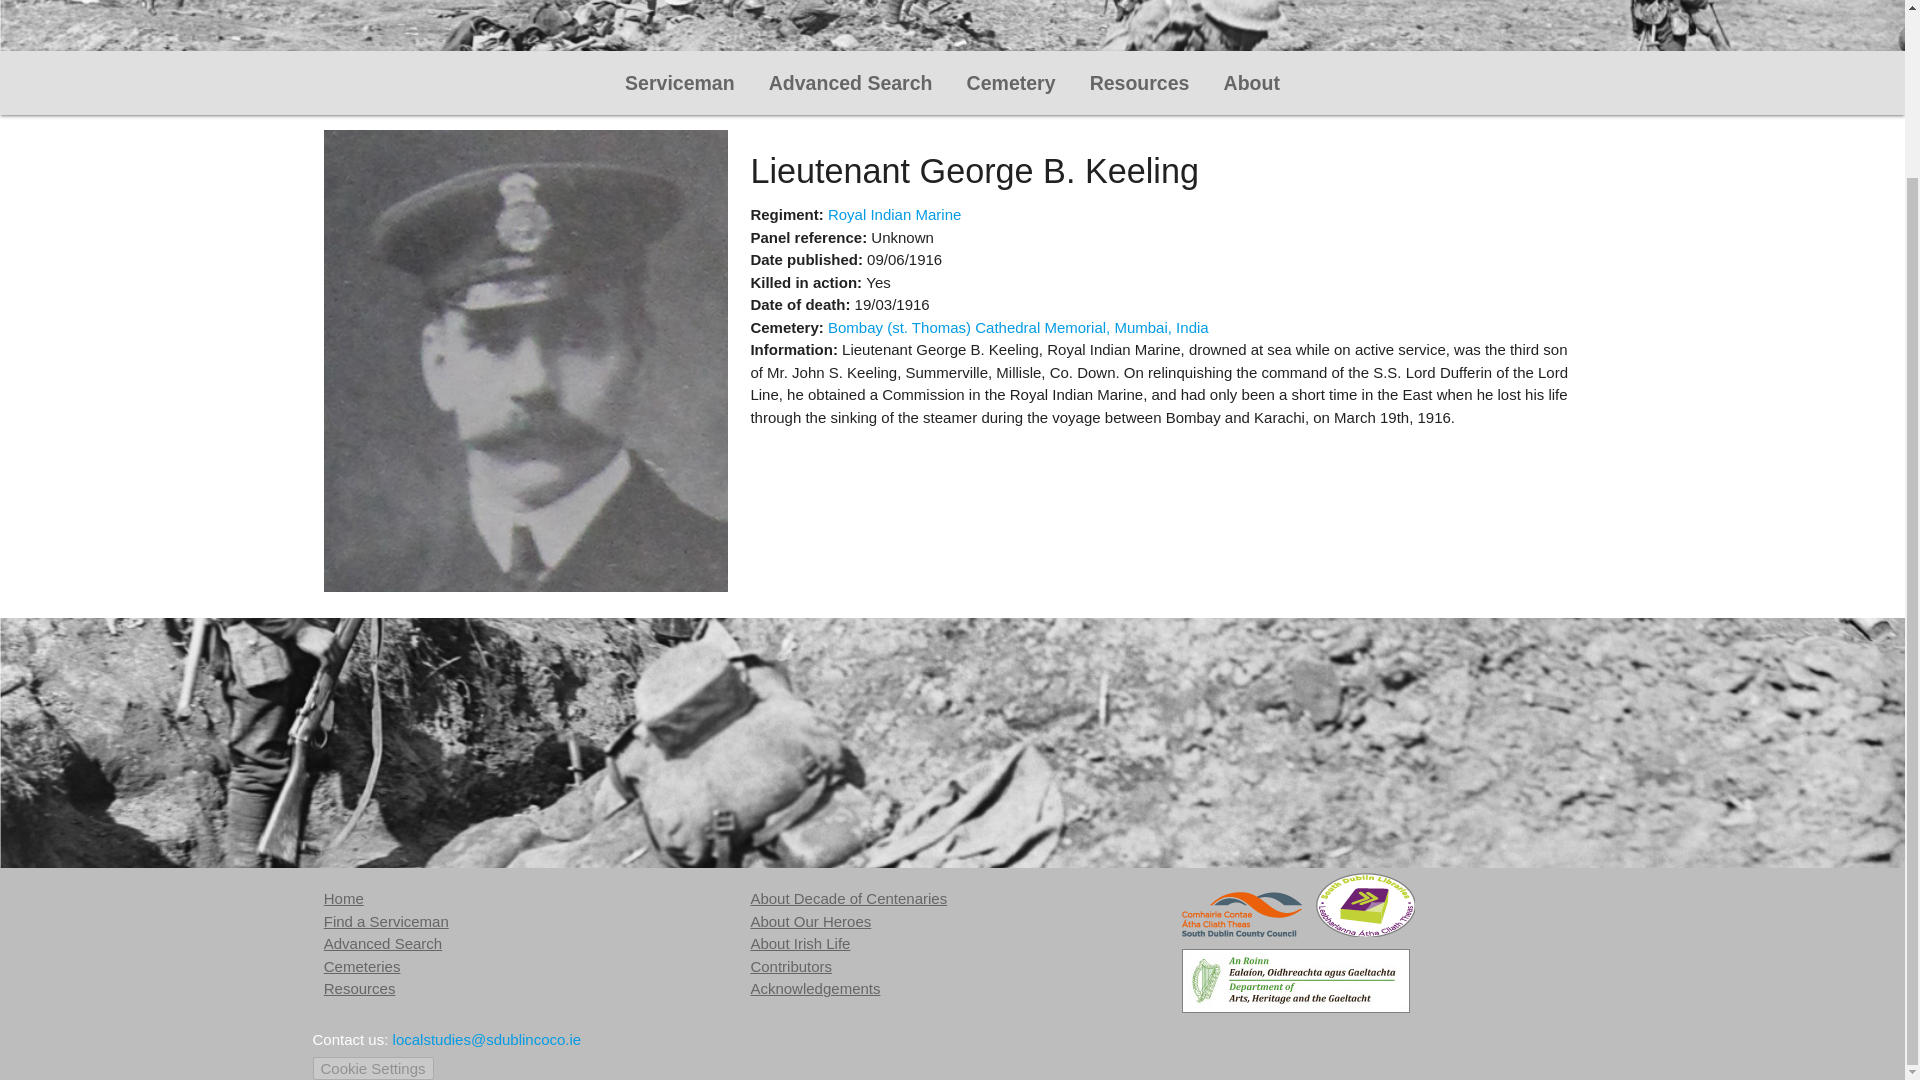 This screenshot has height=1080, width=1920. I want to click on Cemetery, so click(1012, 82).